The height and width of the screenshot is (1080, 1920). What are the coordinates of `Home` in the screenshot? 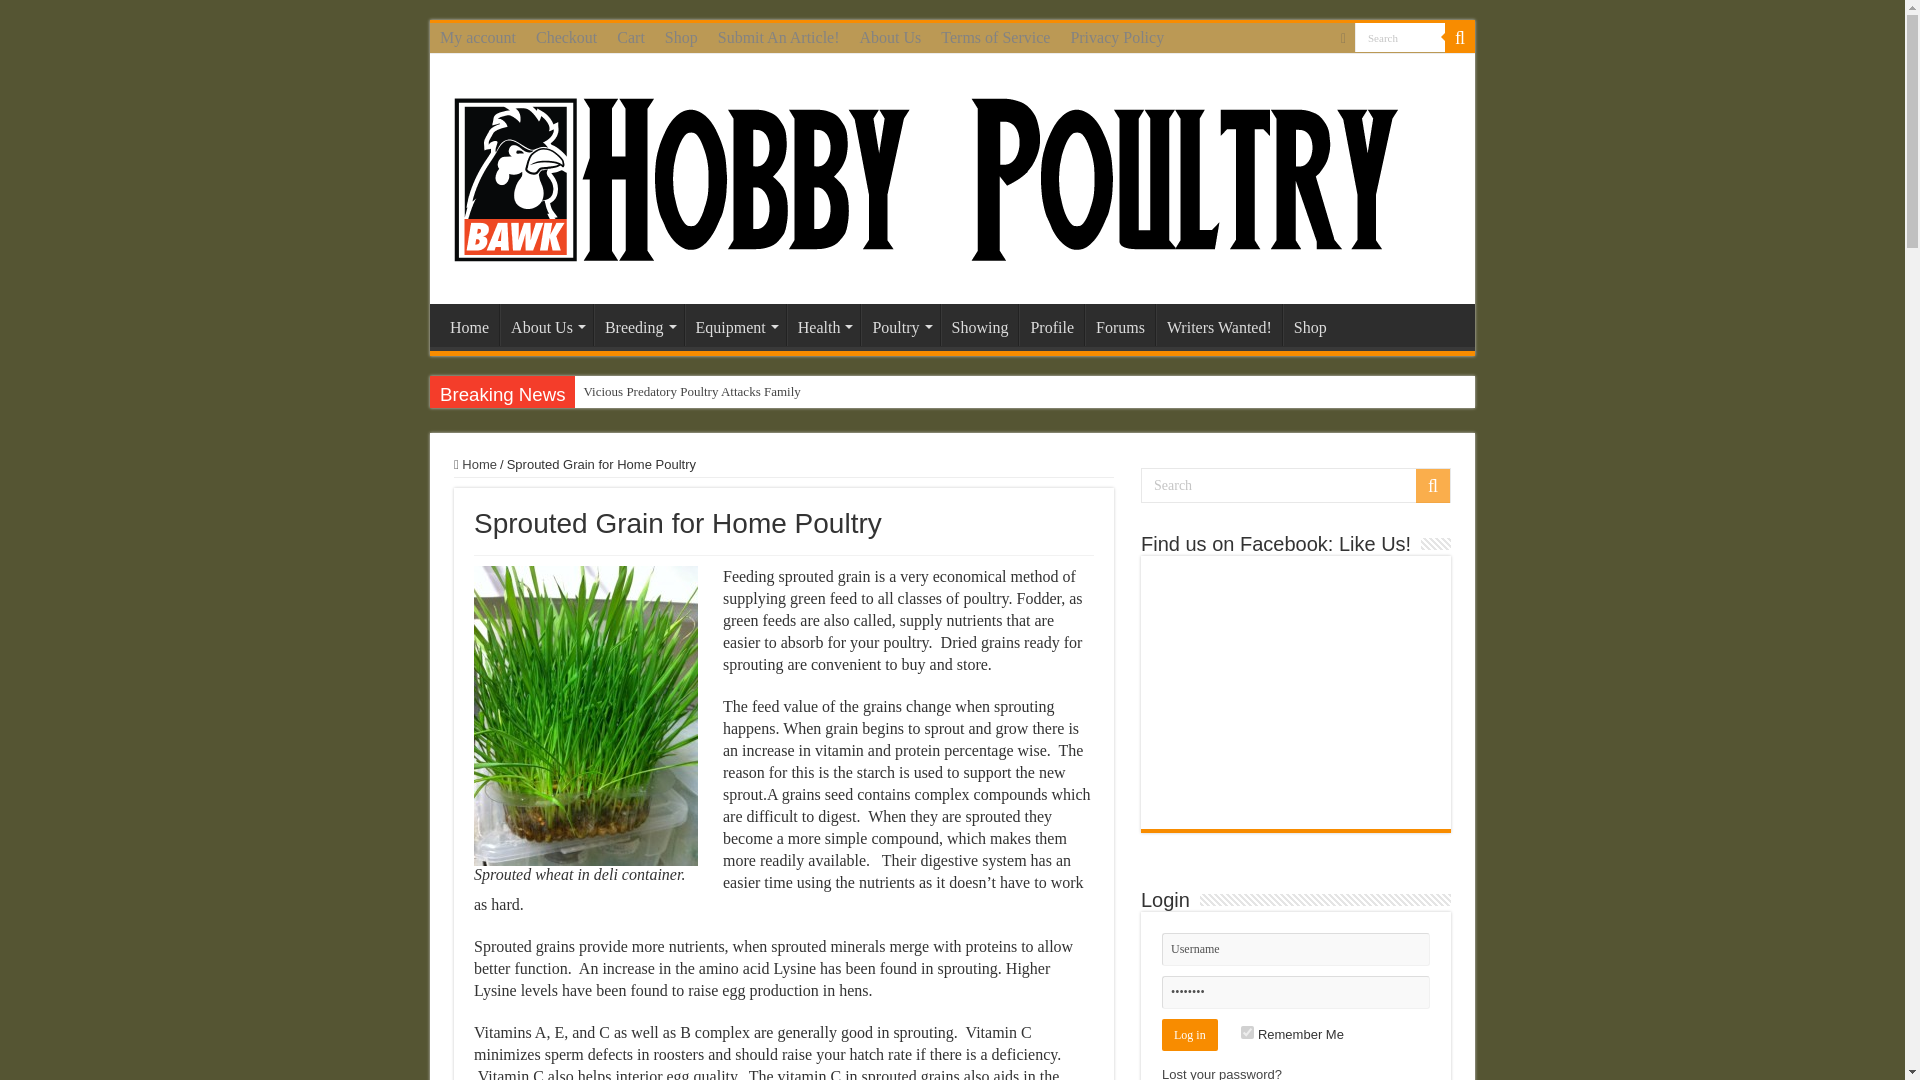 It's located at (469, 324).